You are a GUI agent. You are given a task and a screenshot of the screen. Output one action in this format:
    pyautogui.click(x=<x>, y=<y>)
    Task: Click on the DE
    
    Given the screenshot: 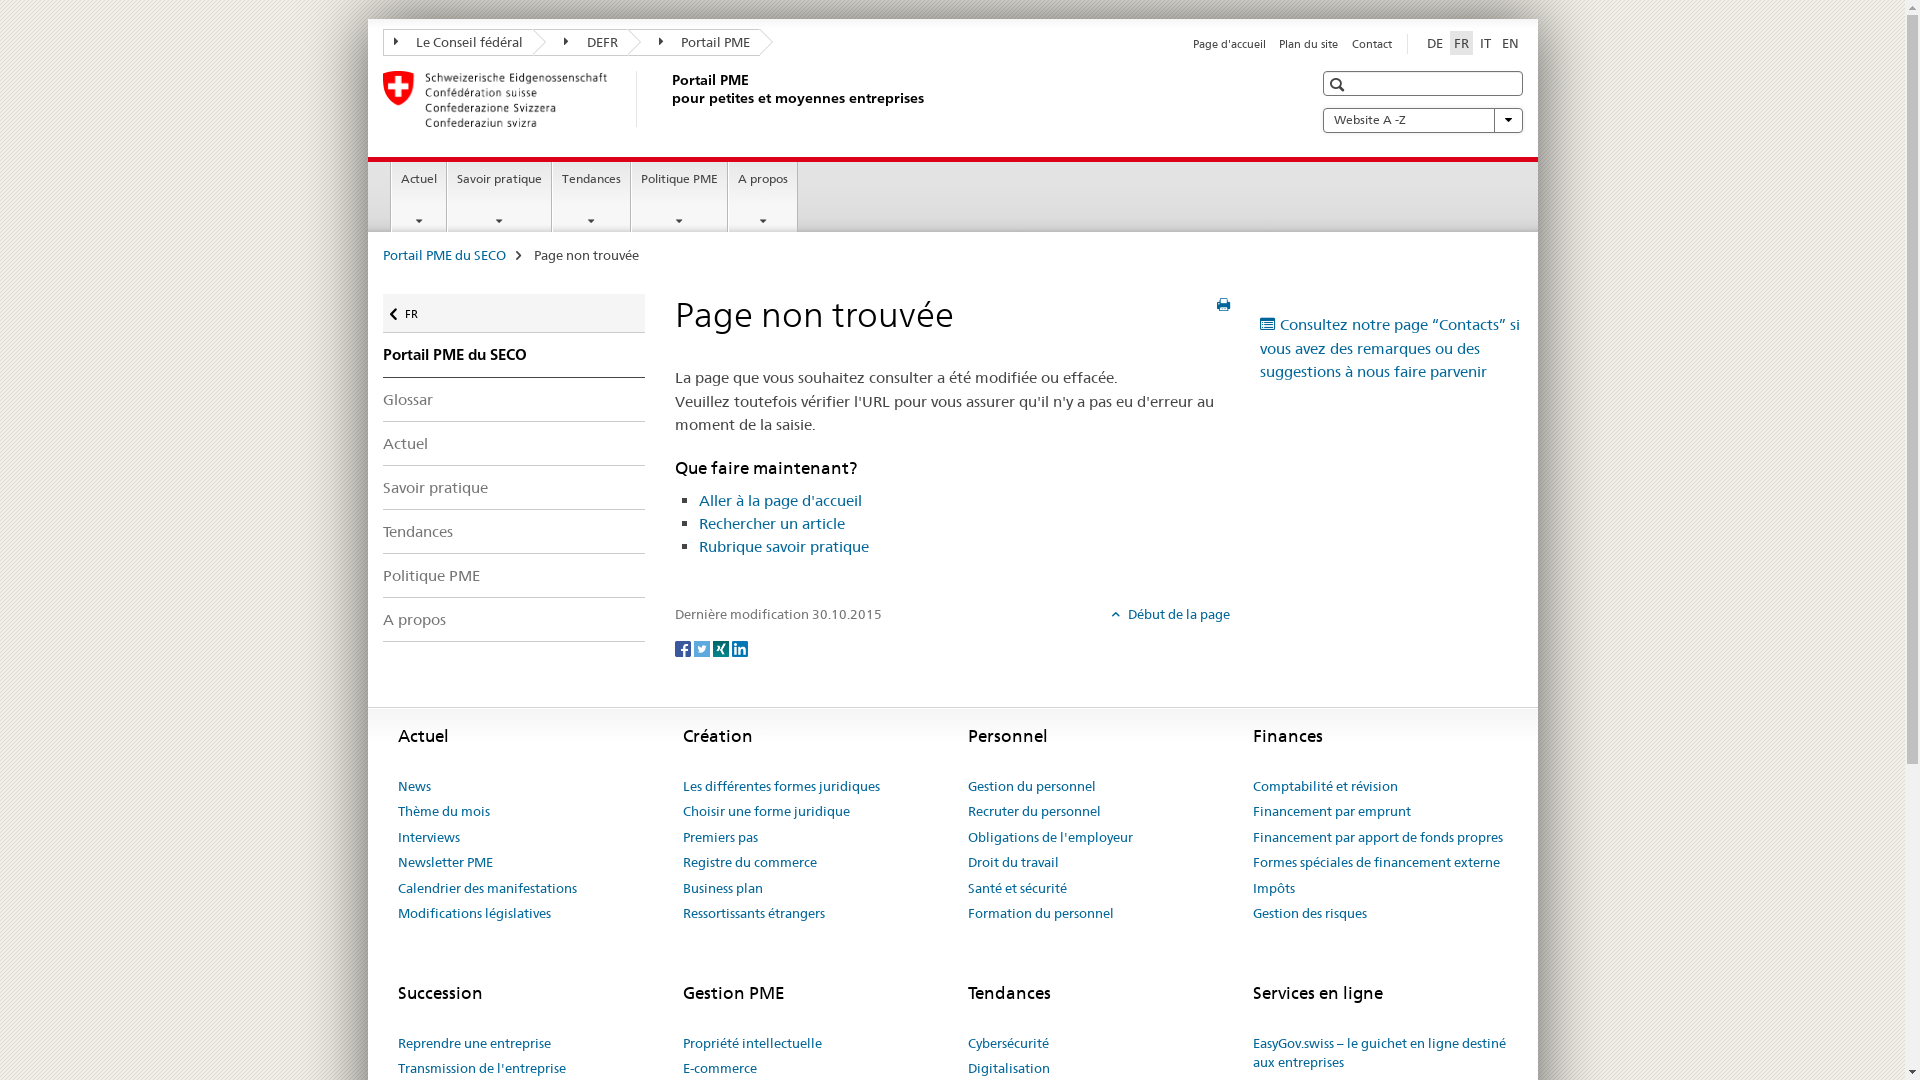 What is the action you would take?
    pyautogui.click(x=1434, y=43)
    